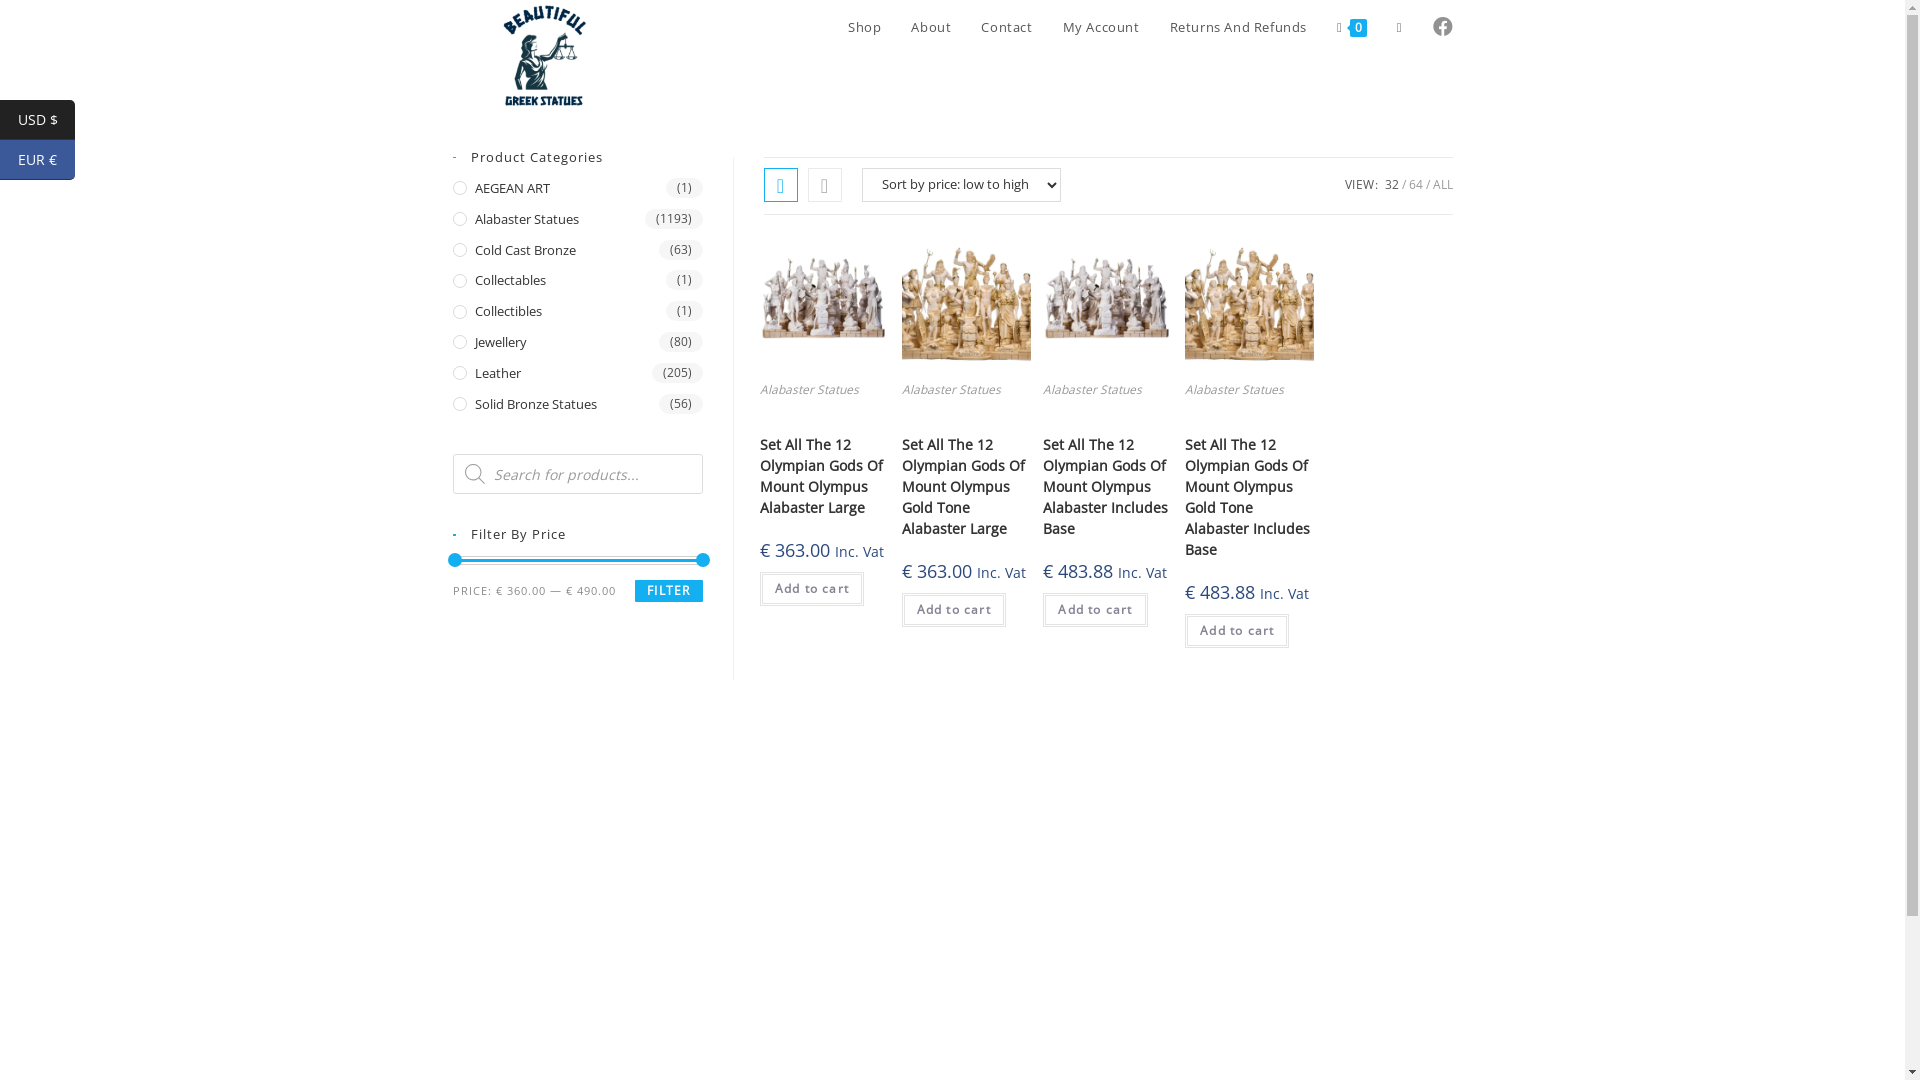 Image resolution: width=1920 pixels, height=1080 pixels. What do you see at coordinates (810, 390) in the screenshot?
I see `Alabaster Statues` at bounding box center [810, 390].